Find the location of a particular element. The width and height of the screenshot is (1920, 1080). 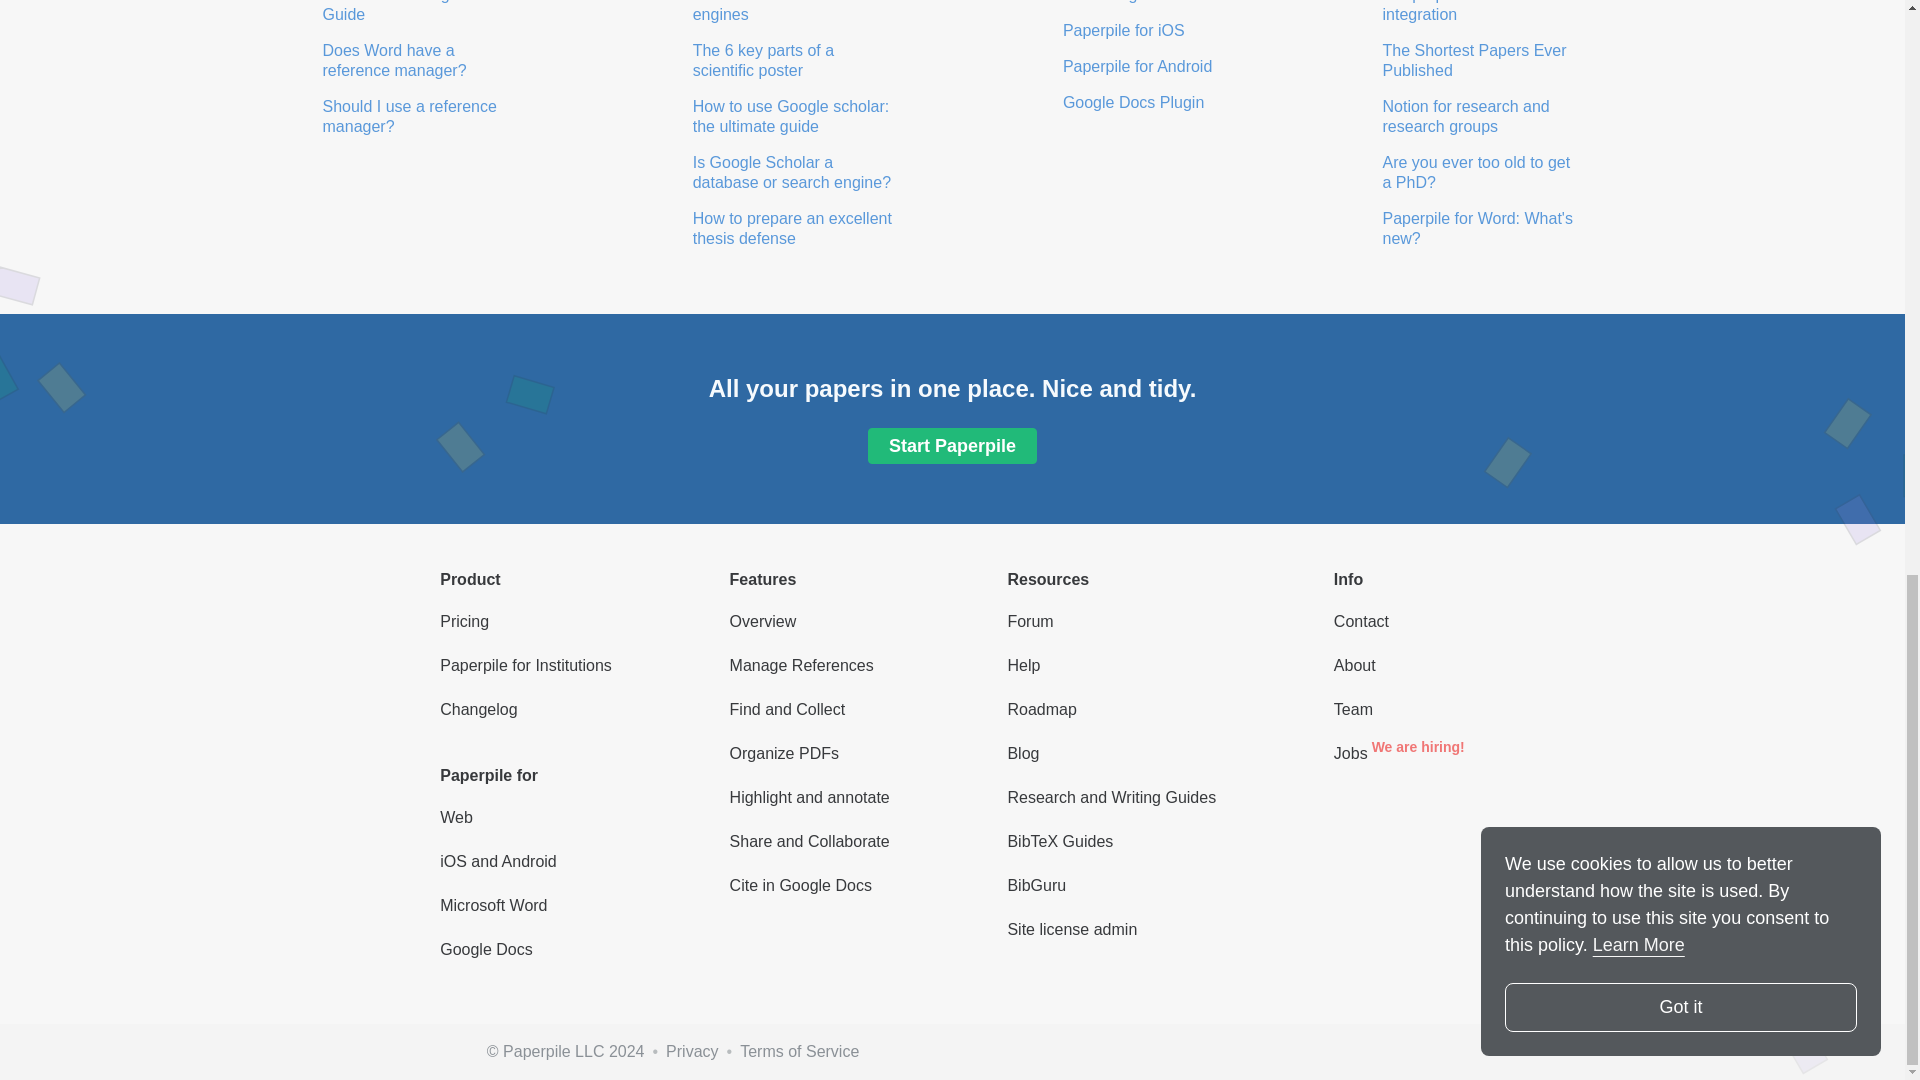

The best academic search engines is located at coordinates (785, 11).